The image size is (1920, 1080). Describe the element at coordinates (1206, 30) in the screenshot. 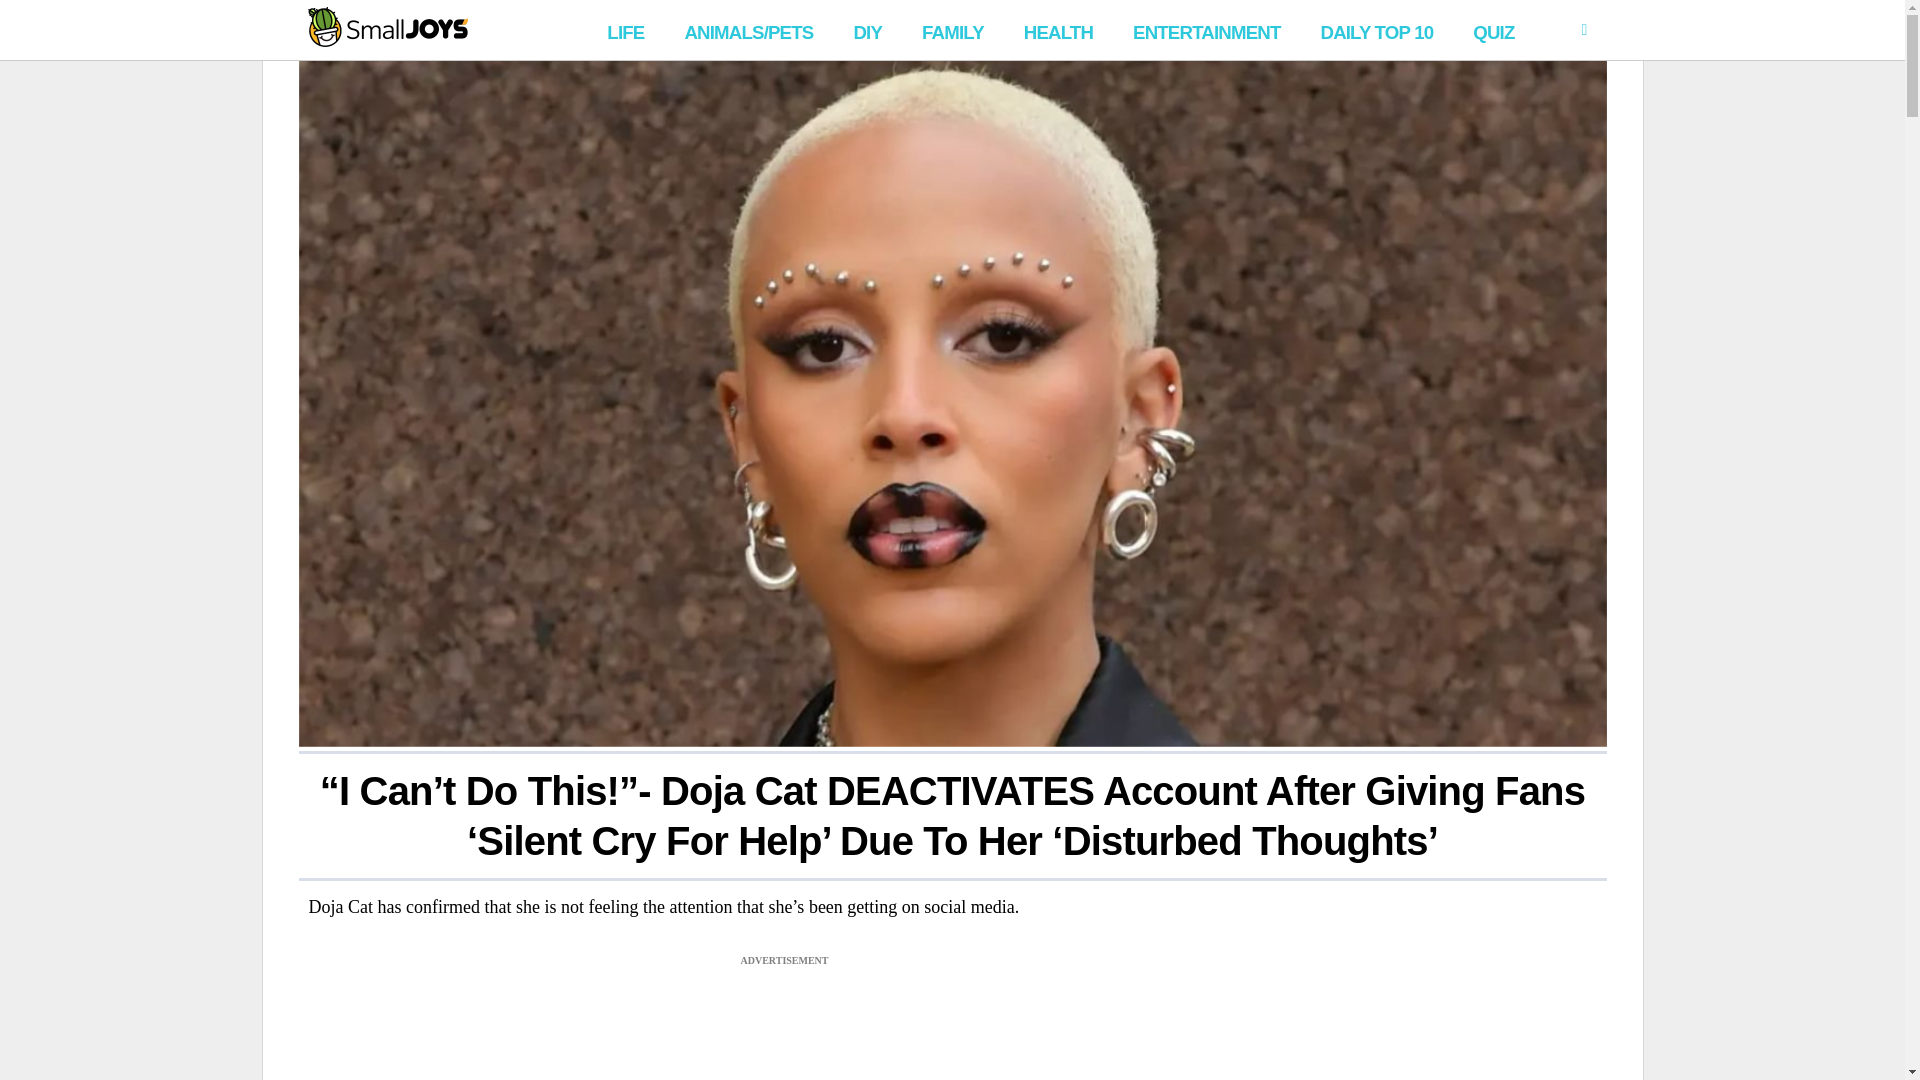

I see `ENTERTAINMENT` at that location.